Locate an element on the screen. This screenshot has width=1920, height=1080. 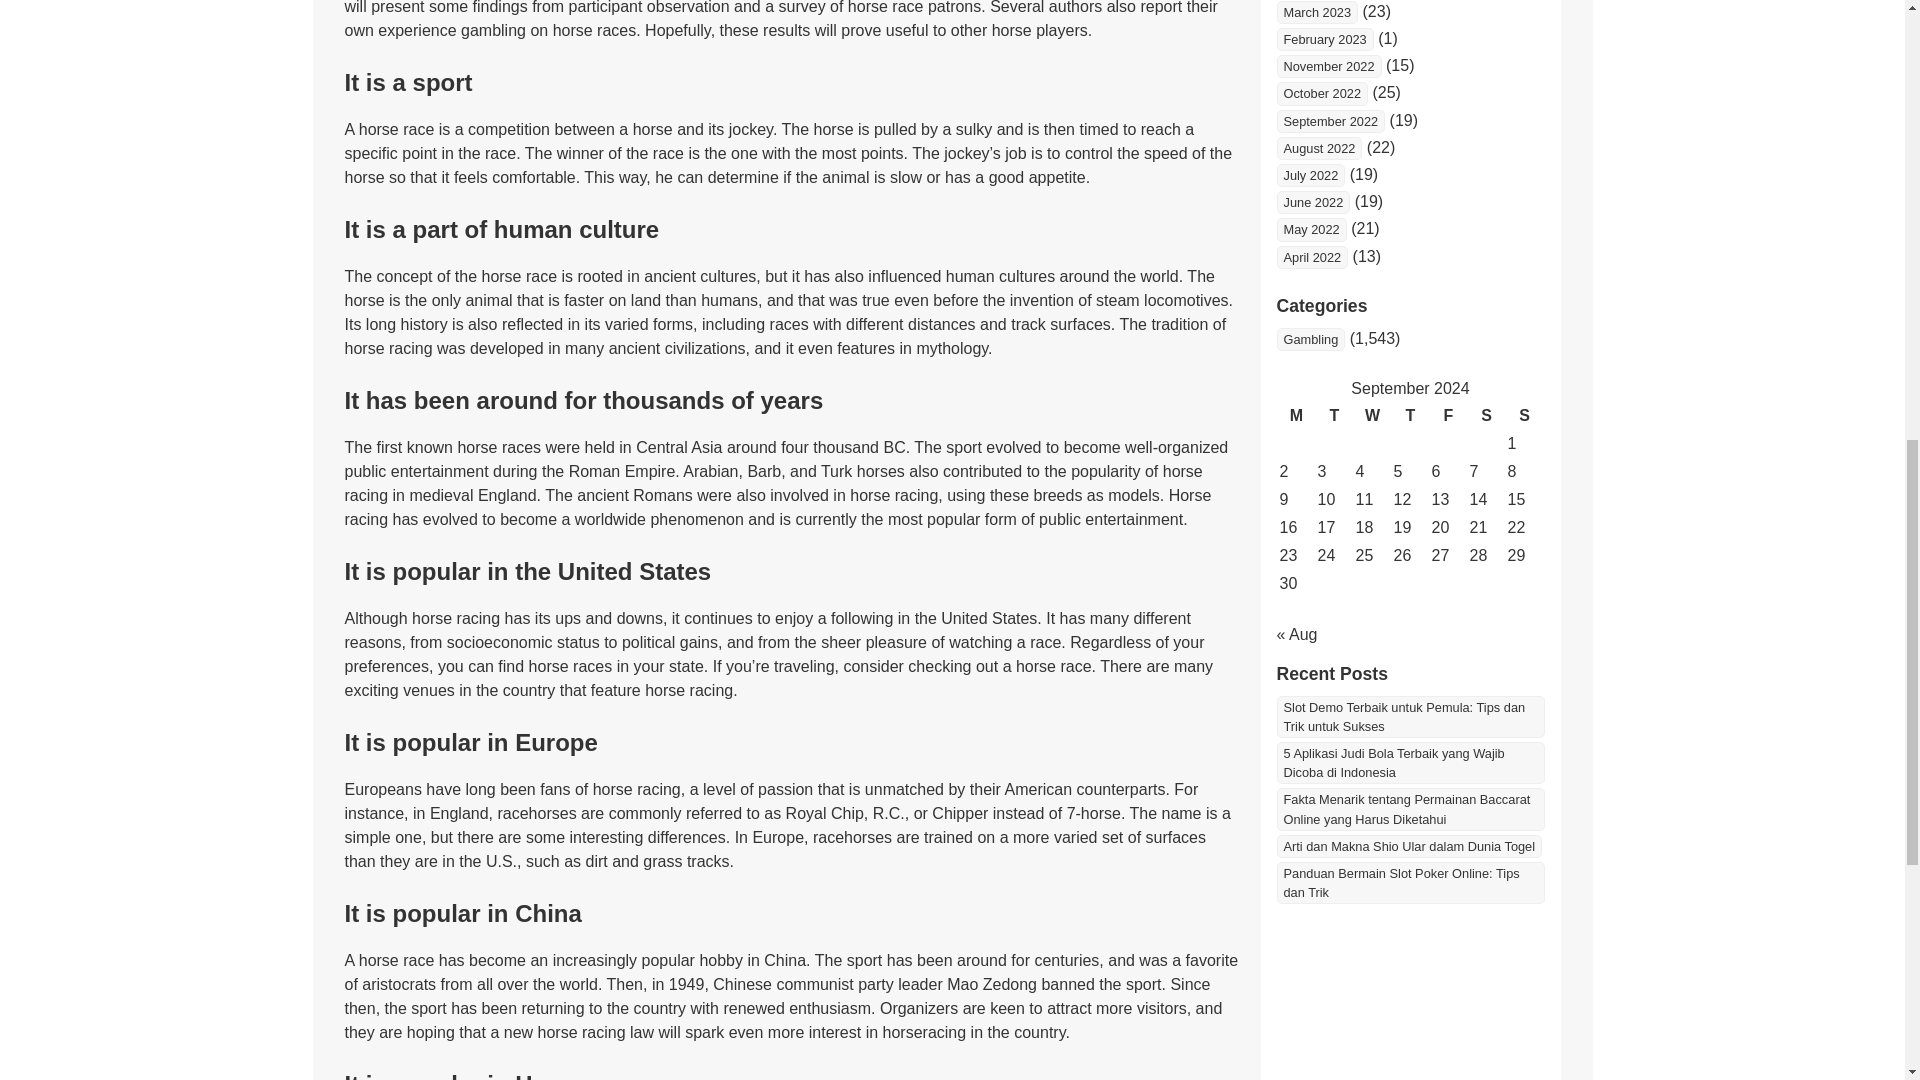
March 2023 is located at coordinates (1316, 12).